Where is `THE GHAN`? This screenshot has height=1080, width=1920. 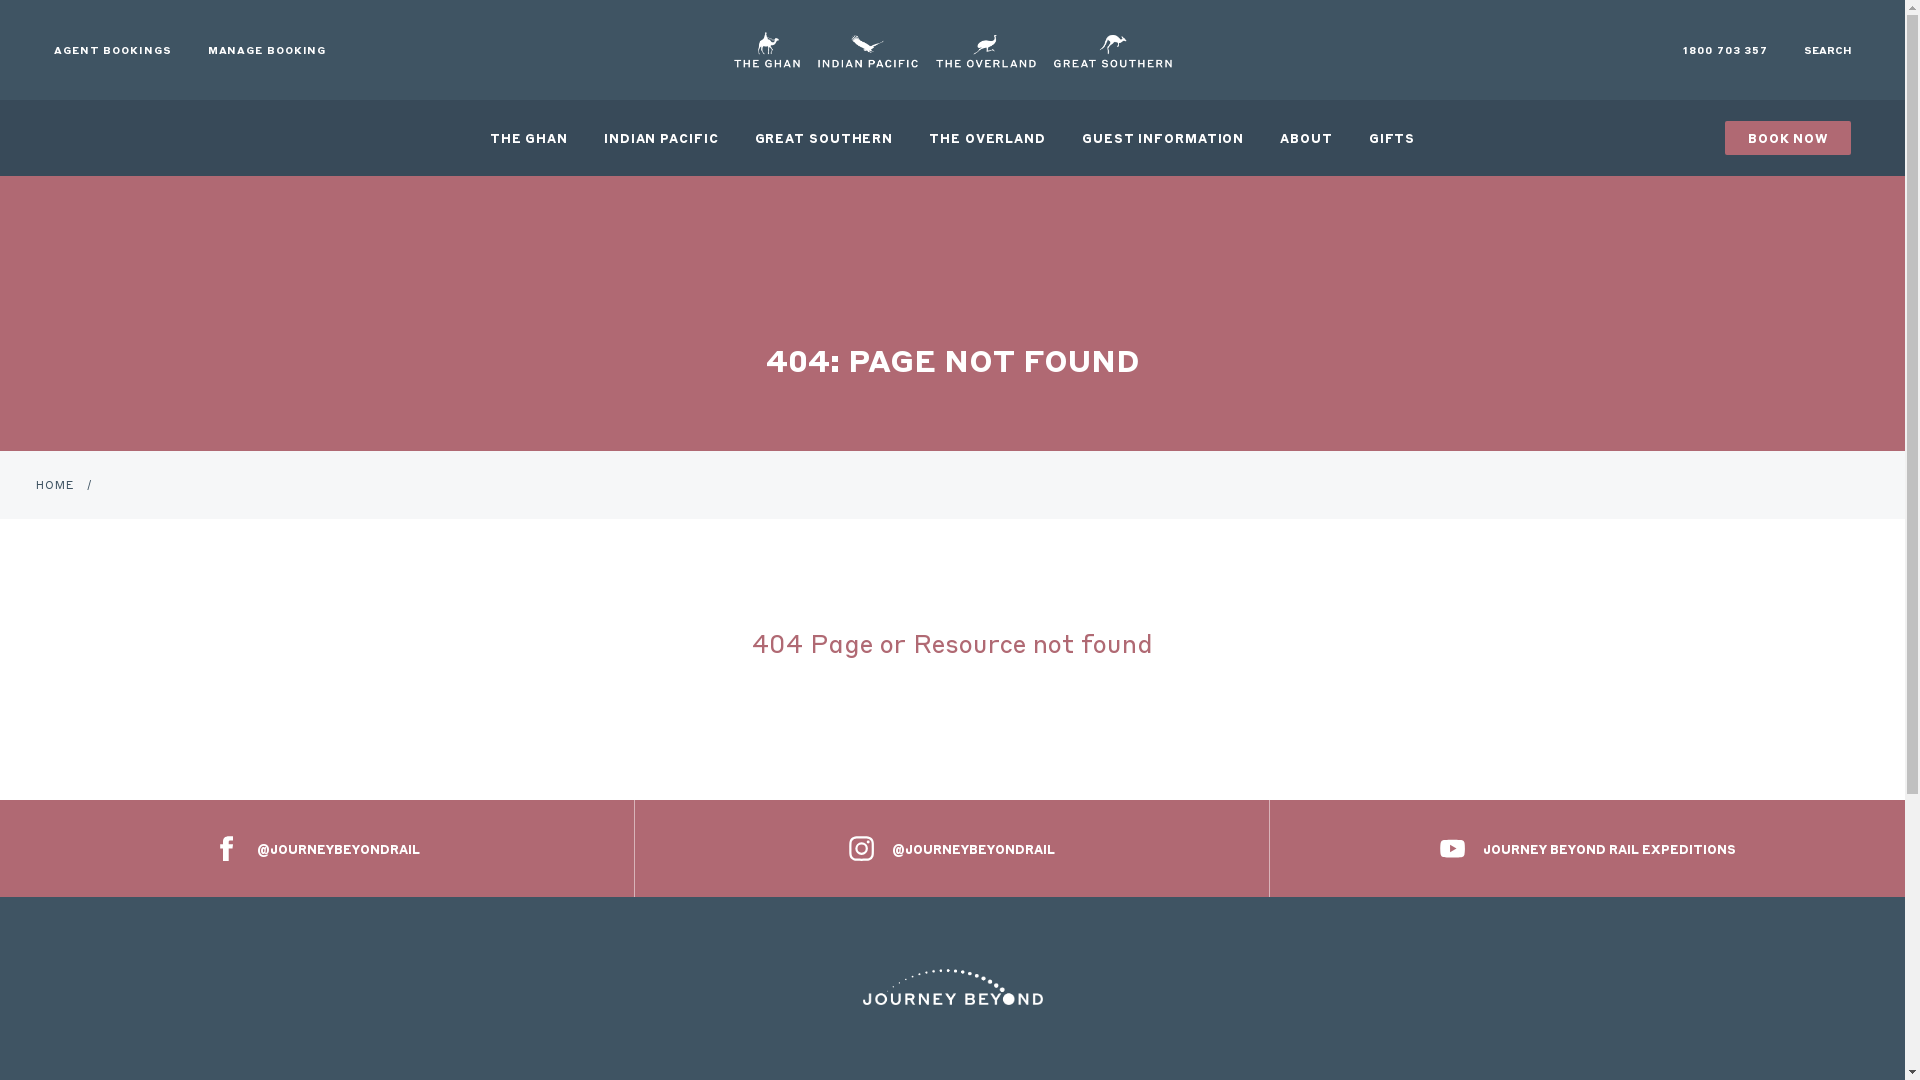 THE GHAN is located at coordinates (529, 138).